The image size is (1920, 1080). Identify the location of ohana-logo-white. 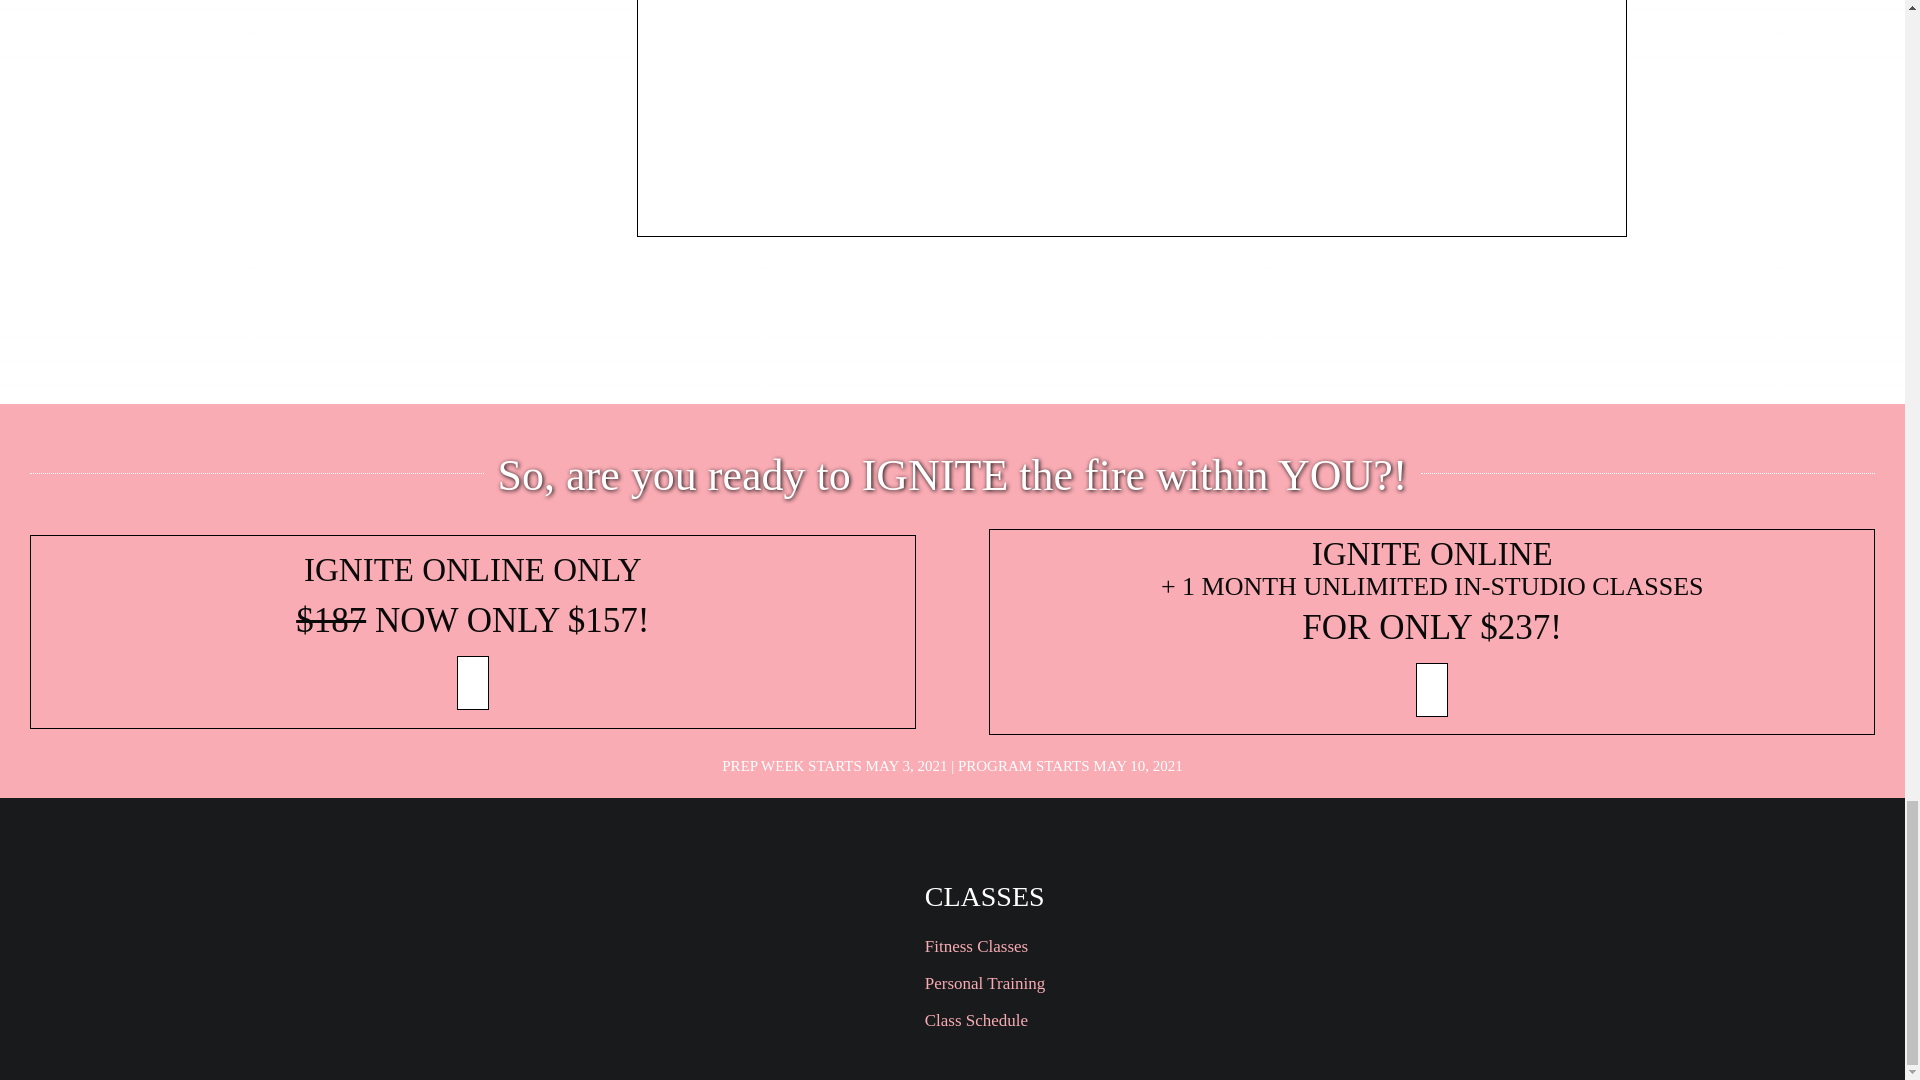
(801, 936).